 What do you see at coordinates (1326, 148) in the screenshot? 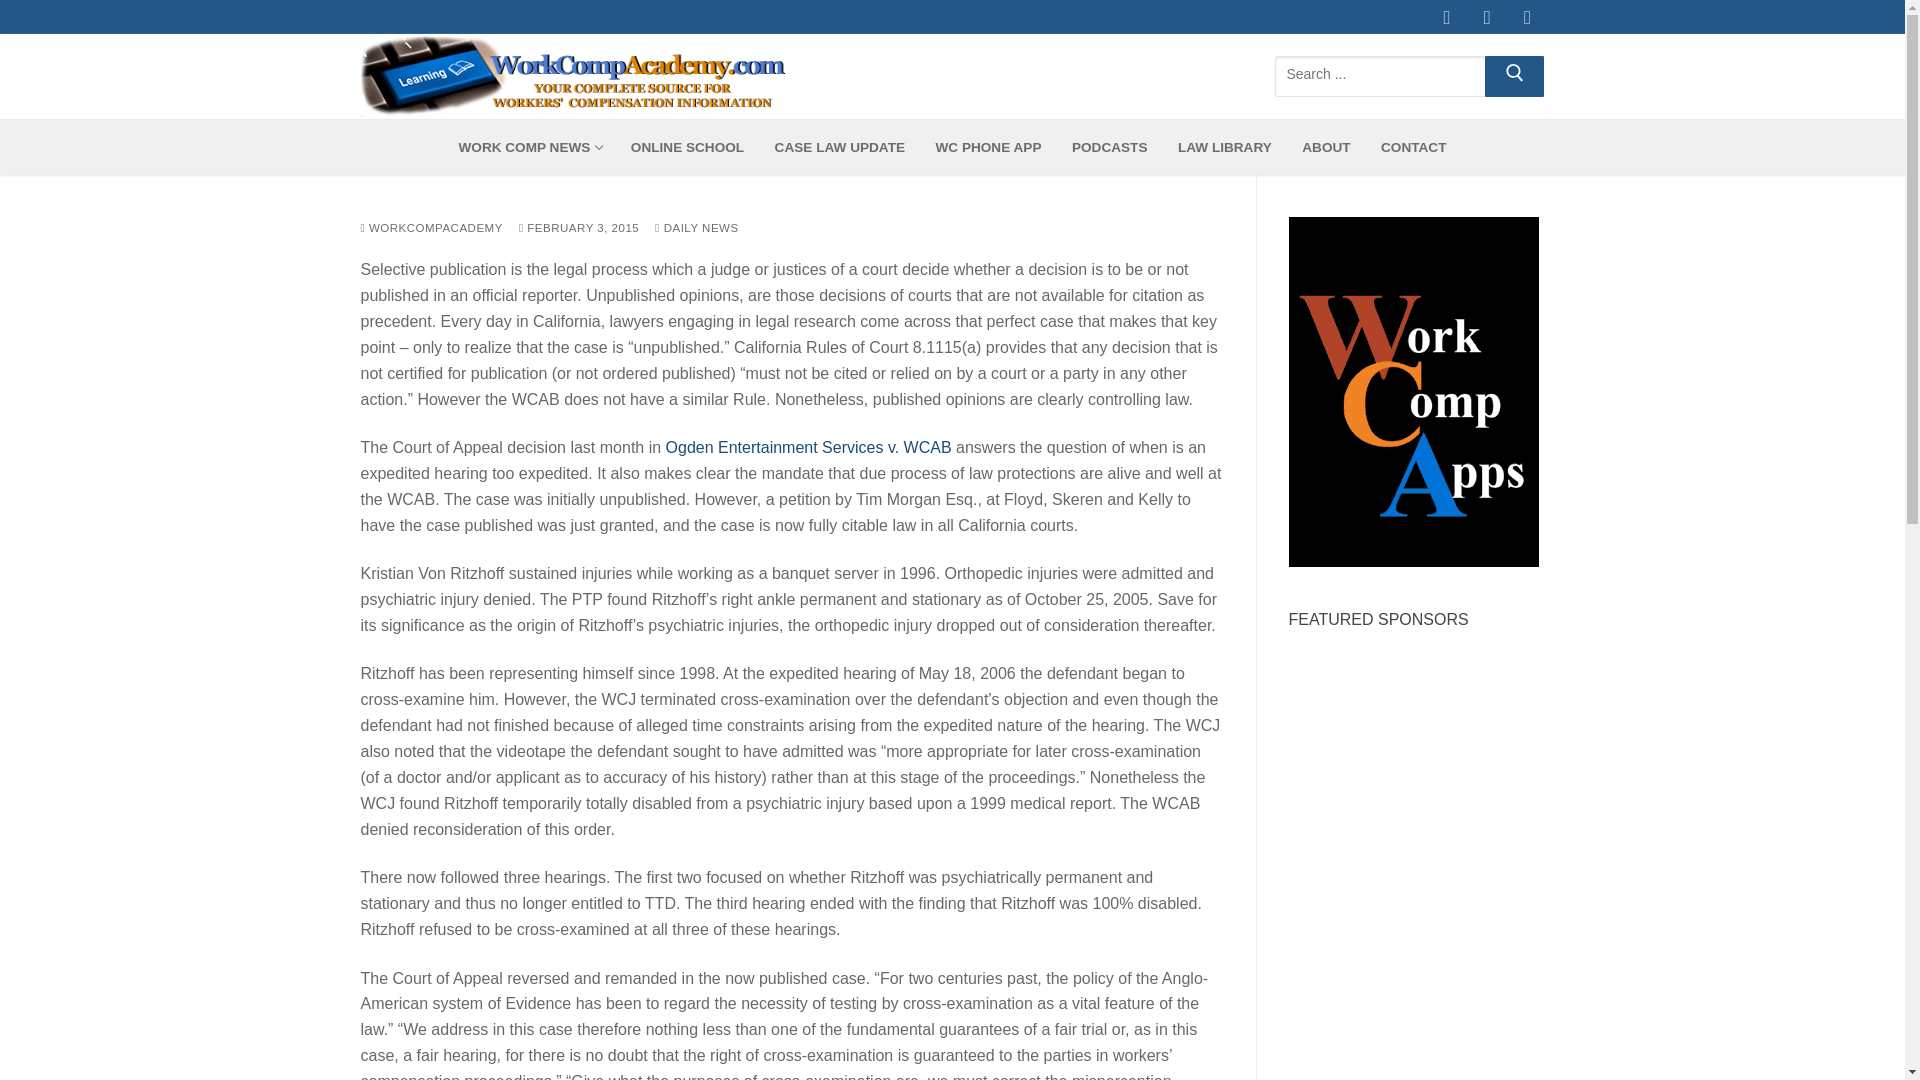
I see `ABOUT` at bounding box center [1326, 148].